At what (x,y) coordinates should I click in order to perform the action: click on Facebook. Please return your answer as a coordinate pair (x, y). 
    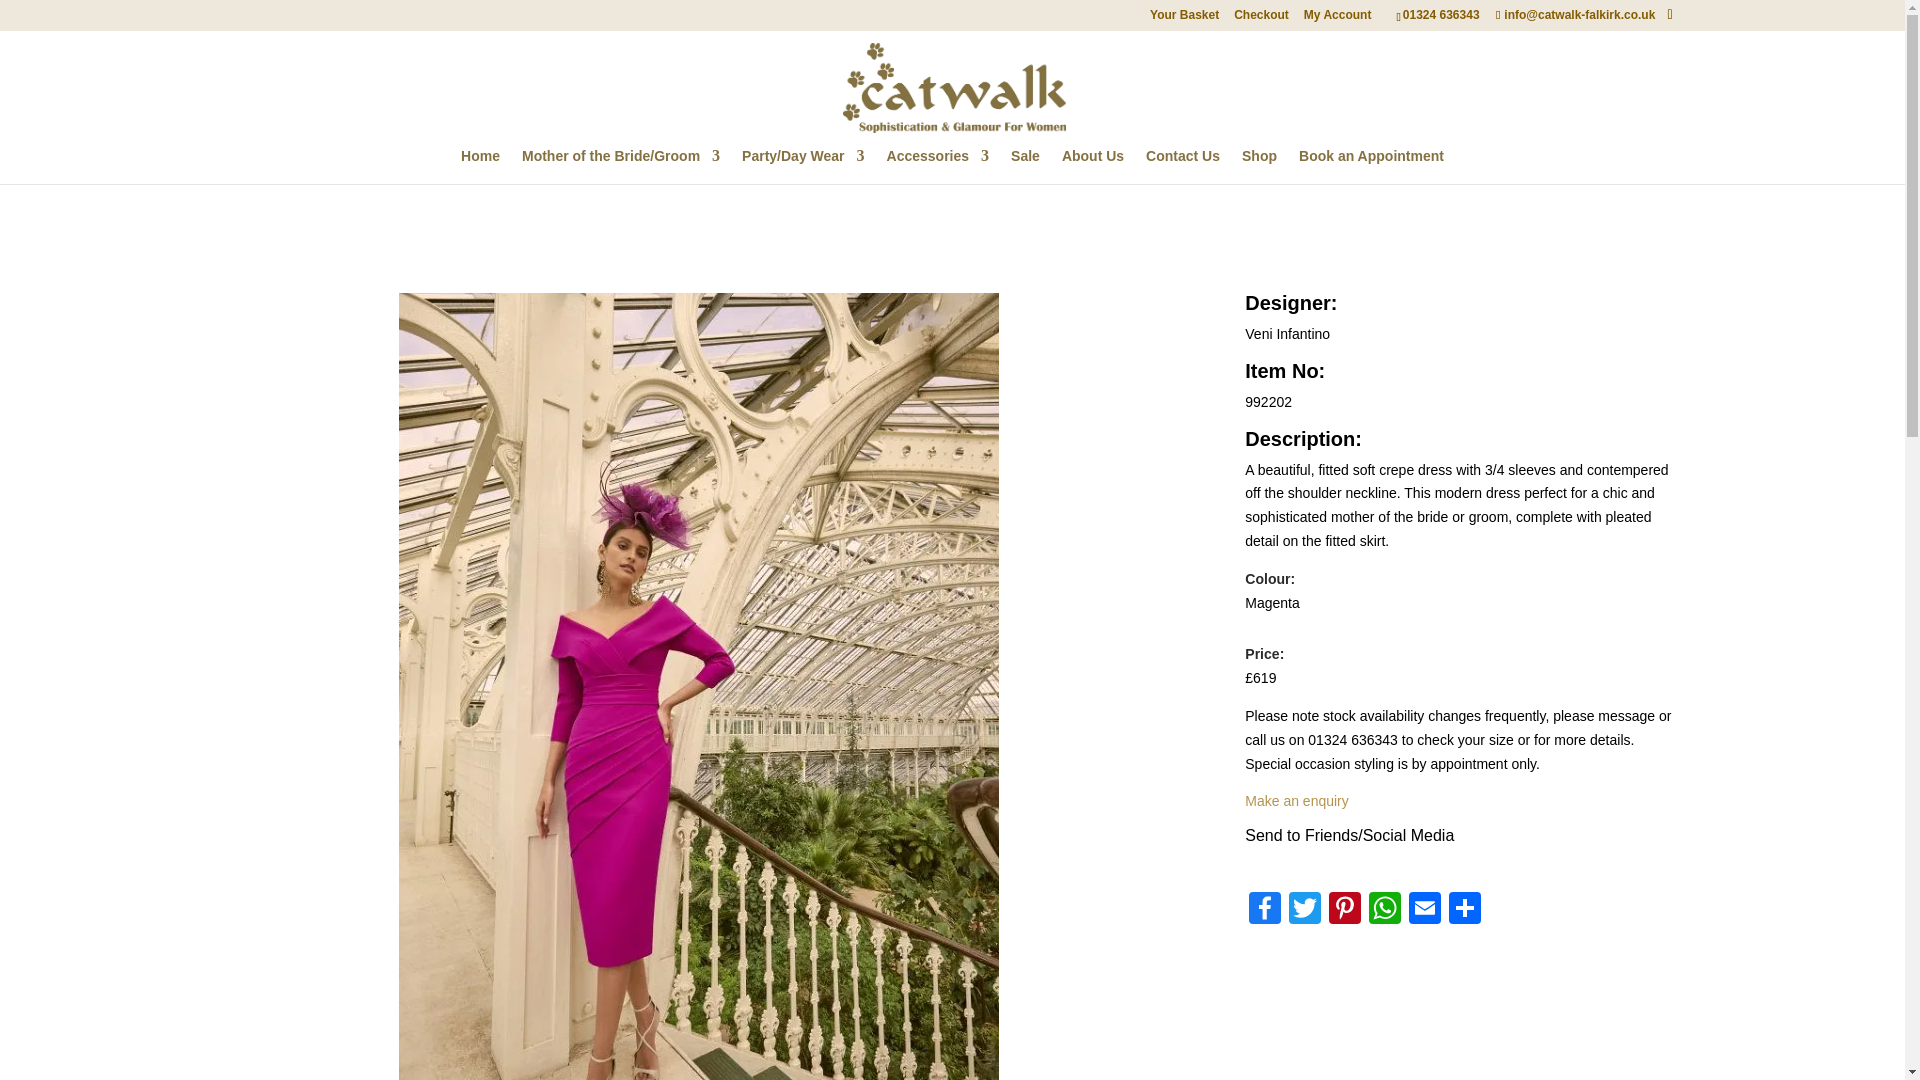
    Looking at the image, I should click on (1264, 910).